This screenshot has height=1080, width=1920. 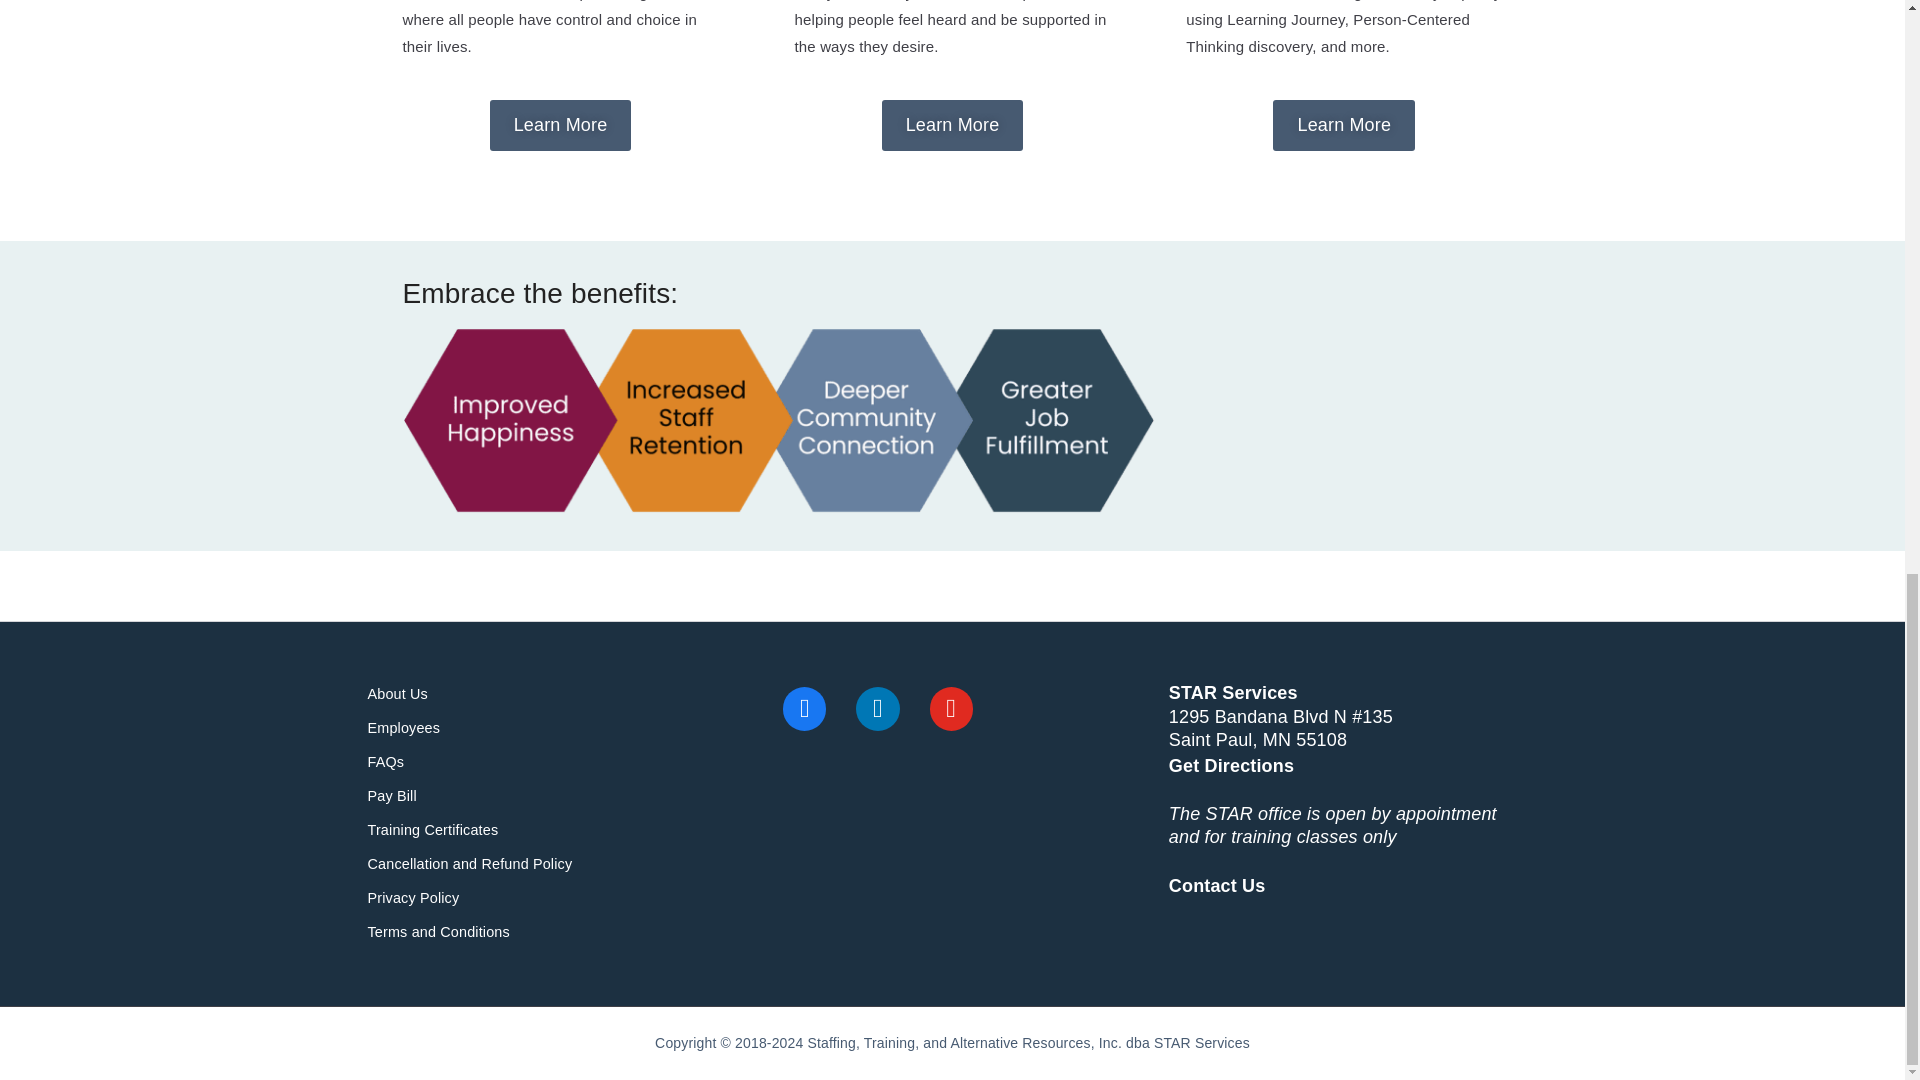 I want to click on Youtube, so click(x=952, y=708).